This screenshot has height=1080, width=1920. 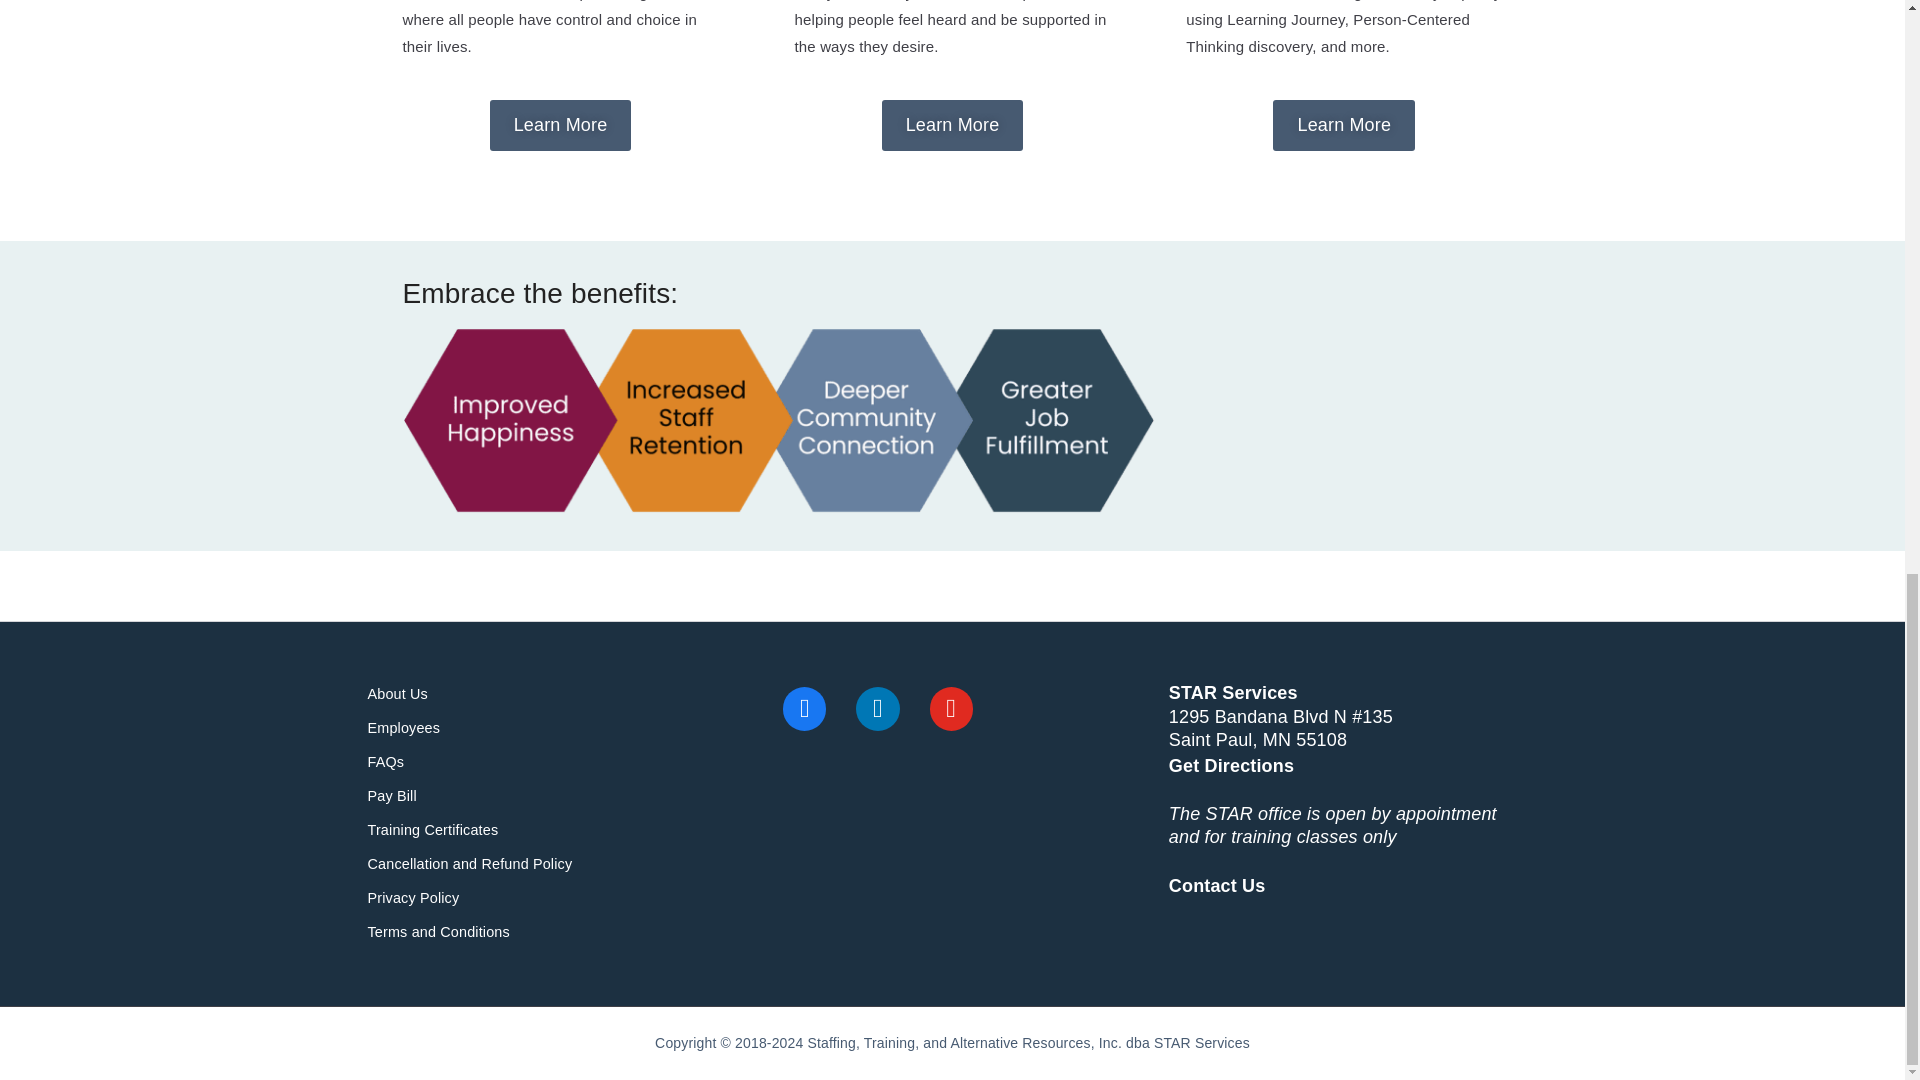 I want to click on Youtube, so click(x=952, y=708).